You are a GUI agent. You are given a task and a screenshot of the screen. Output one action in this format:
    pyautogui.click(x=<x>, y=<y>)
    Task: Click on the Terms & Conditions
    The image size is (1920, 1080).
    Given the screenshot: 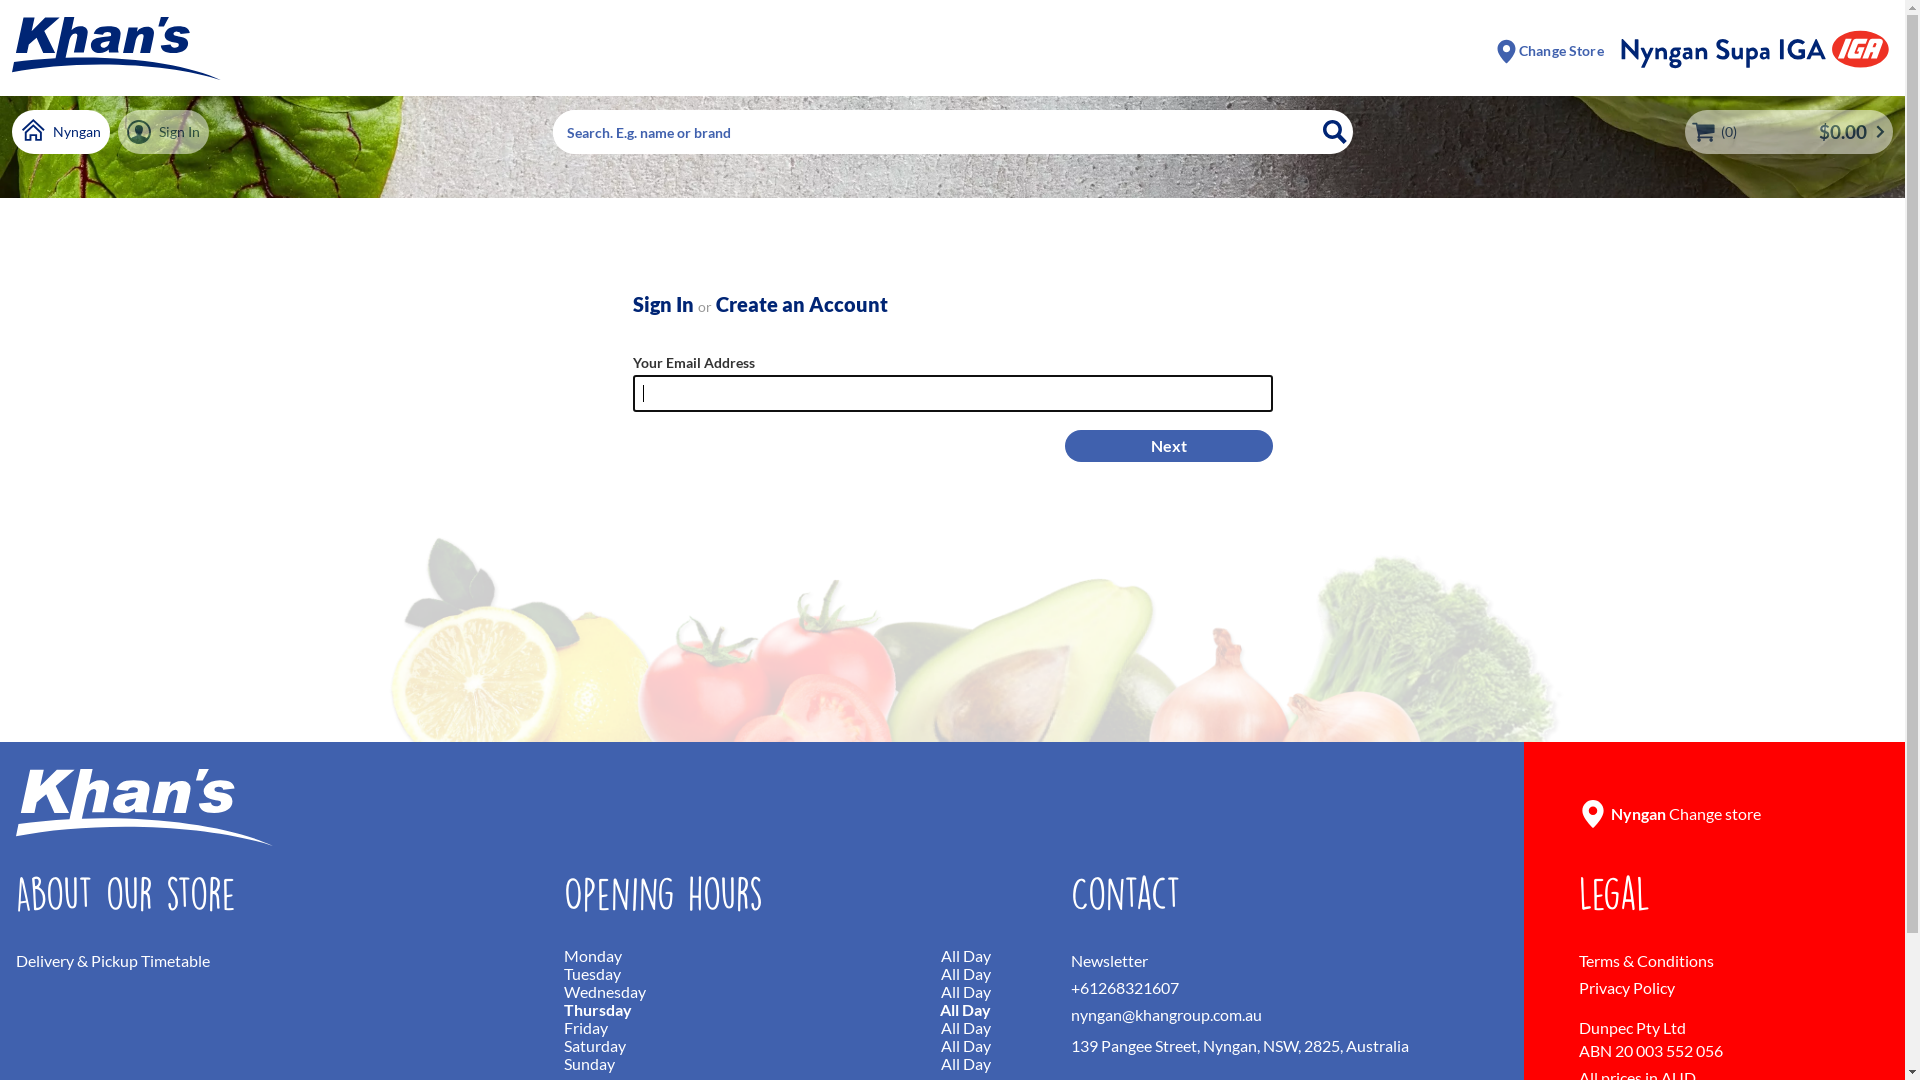 What is the action you would take?
    pyautogui.click(x=1734, y=960)
    